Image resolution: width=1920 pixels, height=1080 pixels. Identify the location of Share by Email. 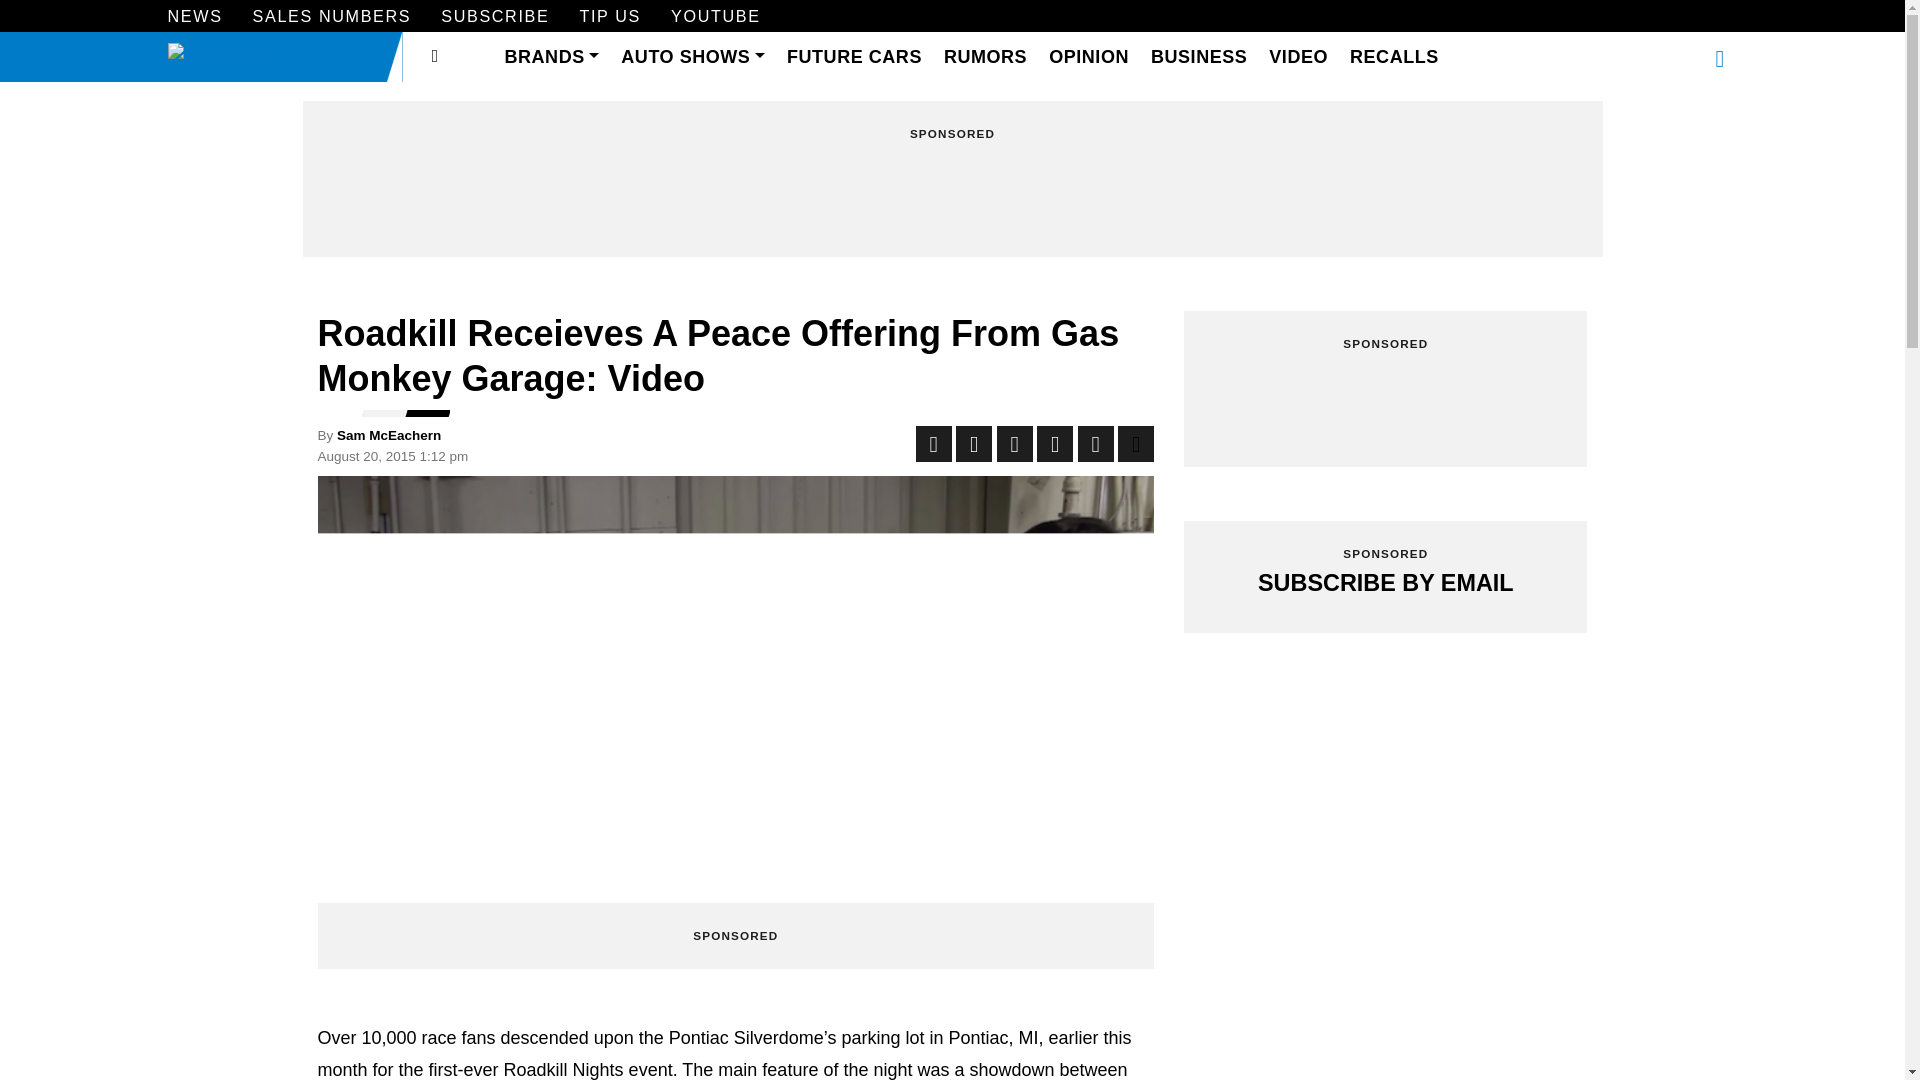
(1095, 444).